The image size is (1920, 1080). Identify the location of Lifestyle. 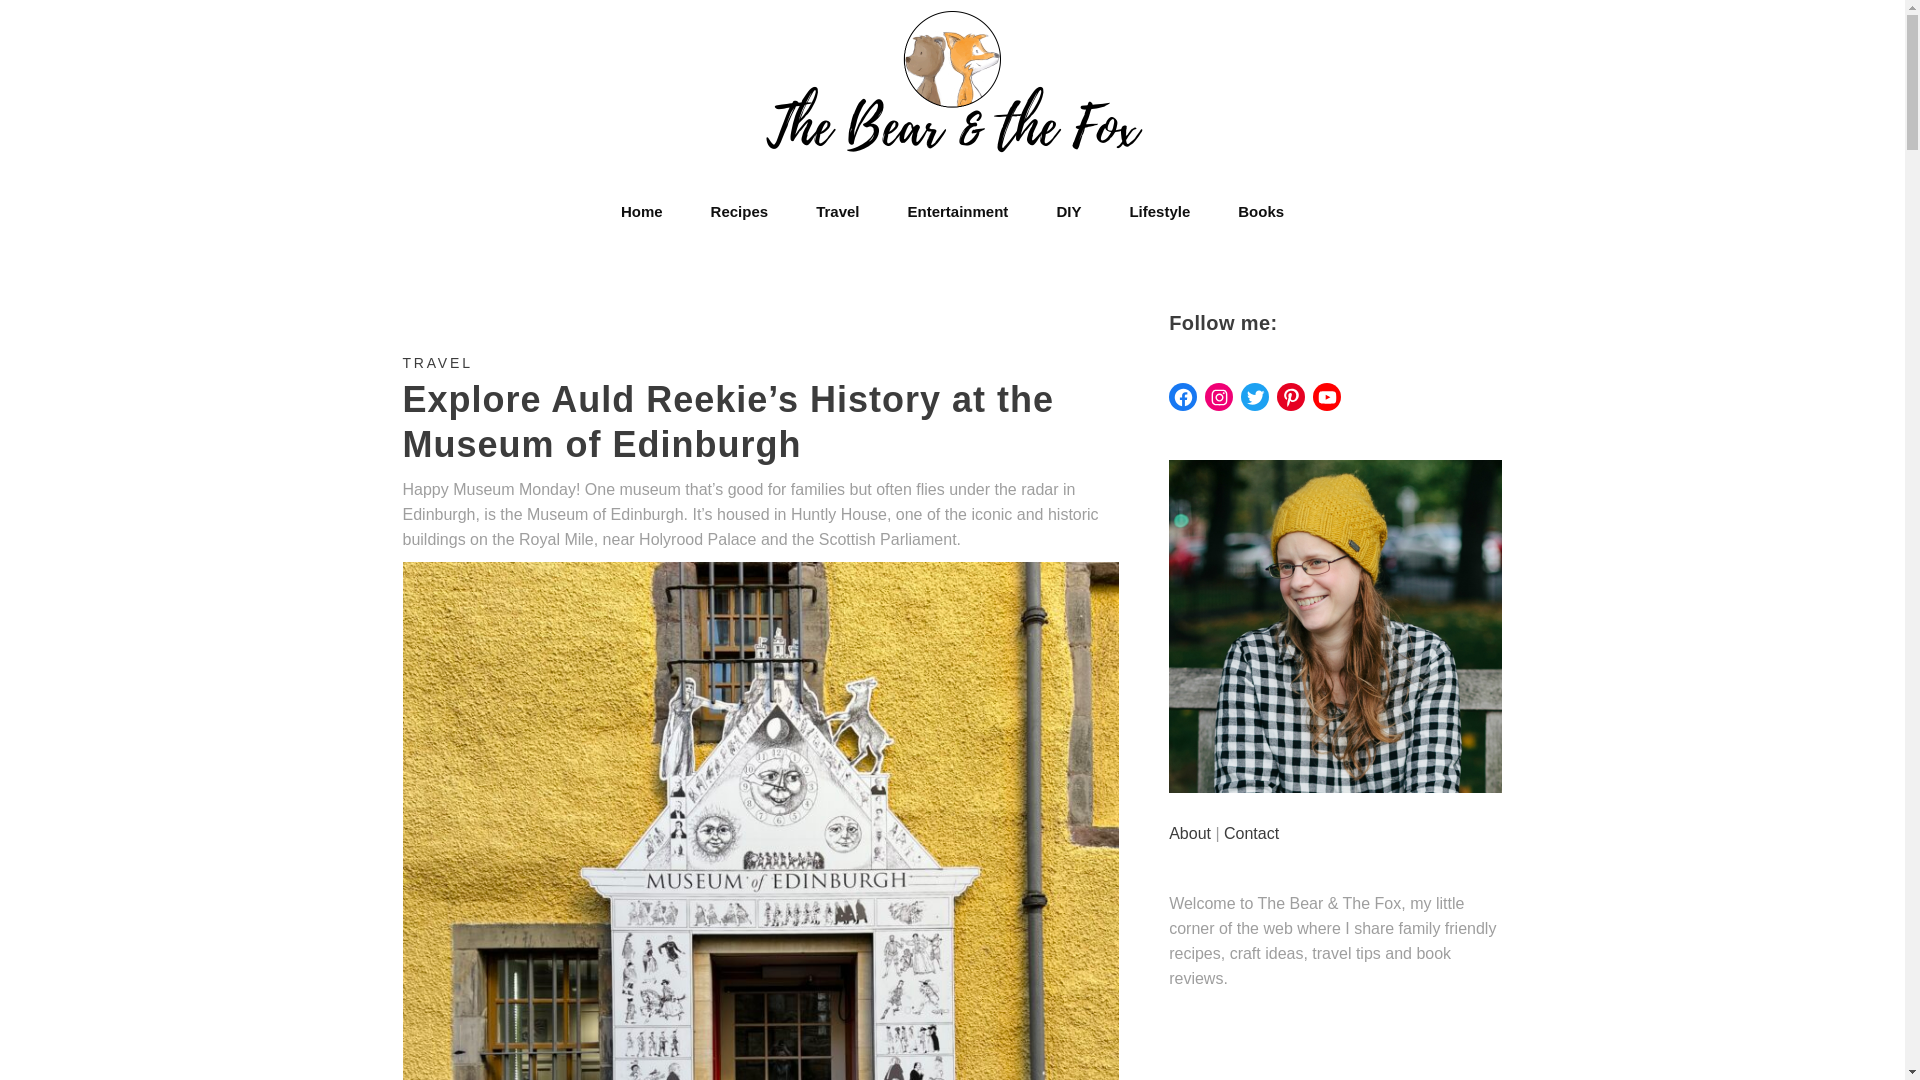
(1159, 211).